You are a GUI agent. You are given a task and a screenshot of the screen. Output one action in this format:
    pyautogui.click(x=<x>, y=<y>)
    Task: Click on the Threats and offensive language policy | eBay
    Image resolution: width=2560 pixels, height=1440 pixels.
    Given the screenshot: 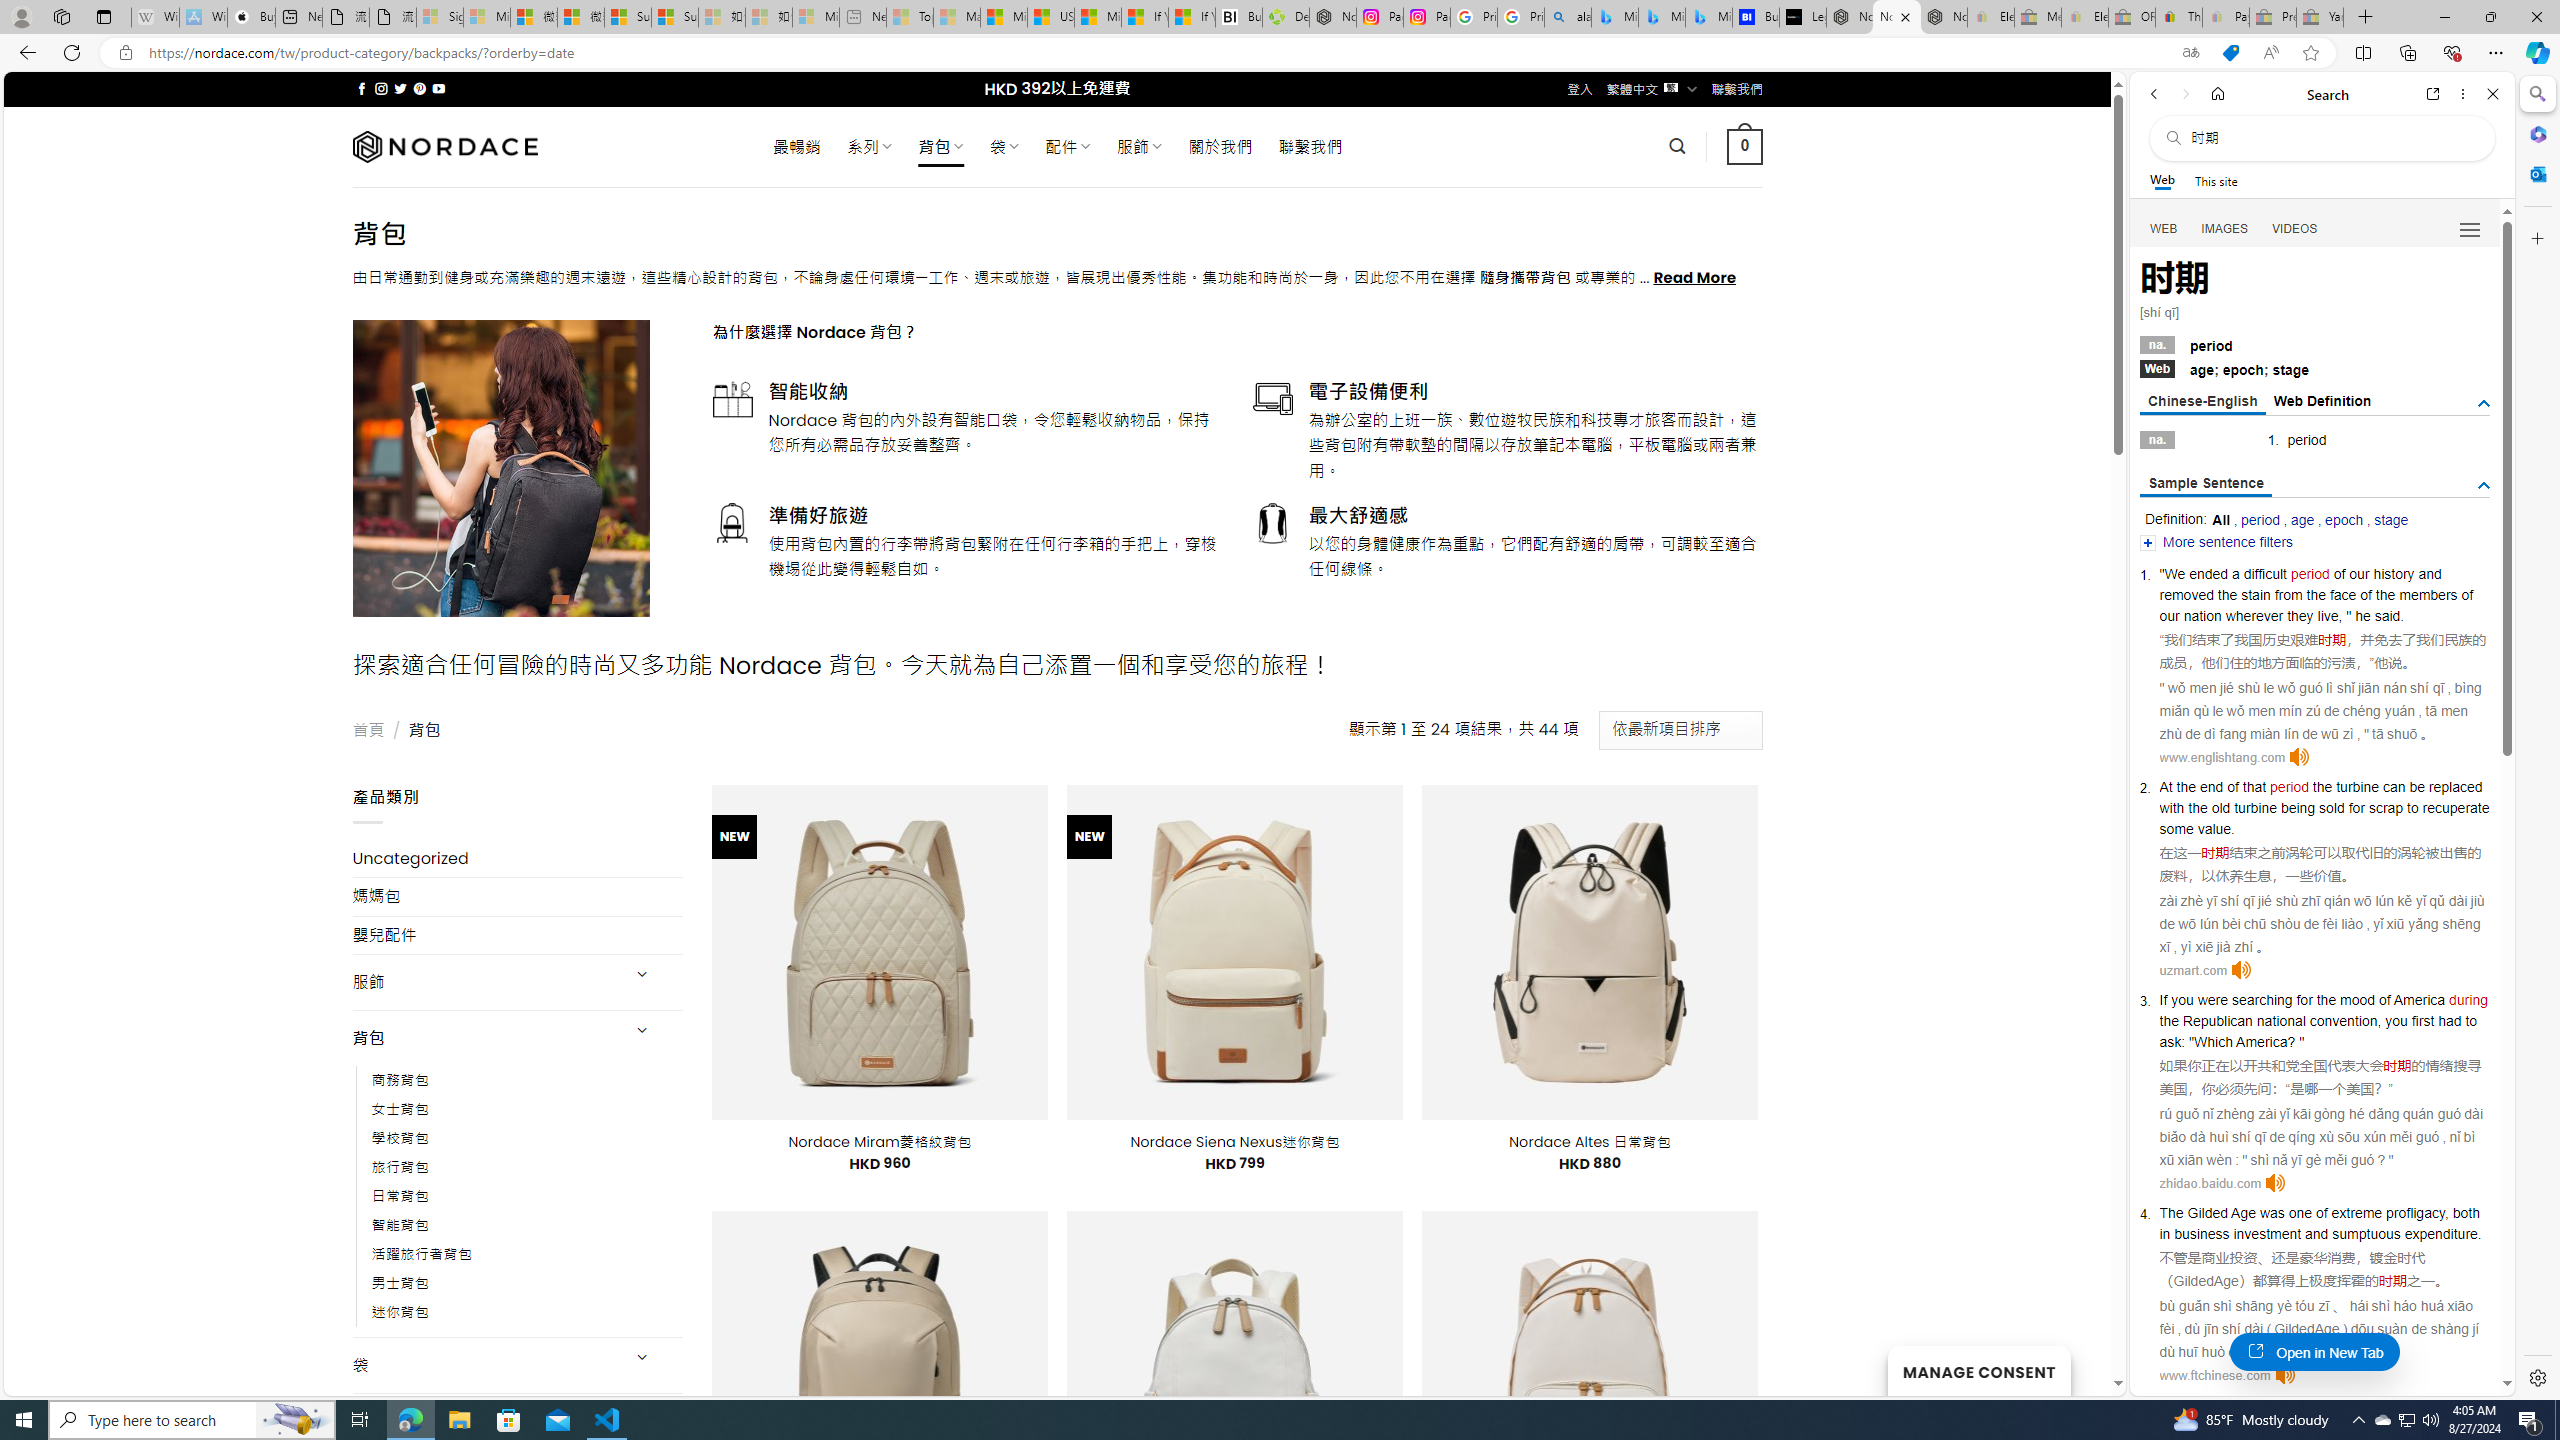 What is the action you would take?
    pyautogui.click(x=2179, y=17)
    